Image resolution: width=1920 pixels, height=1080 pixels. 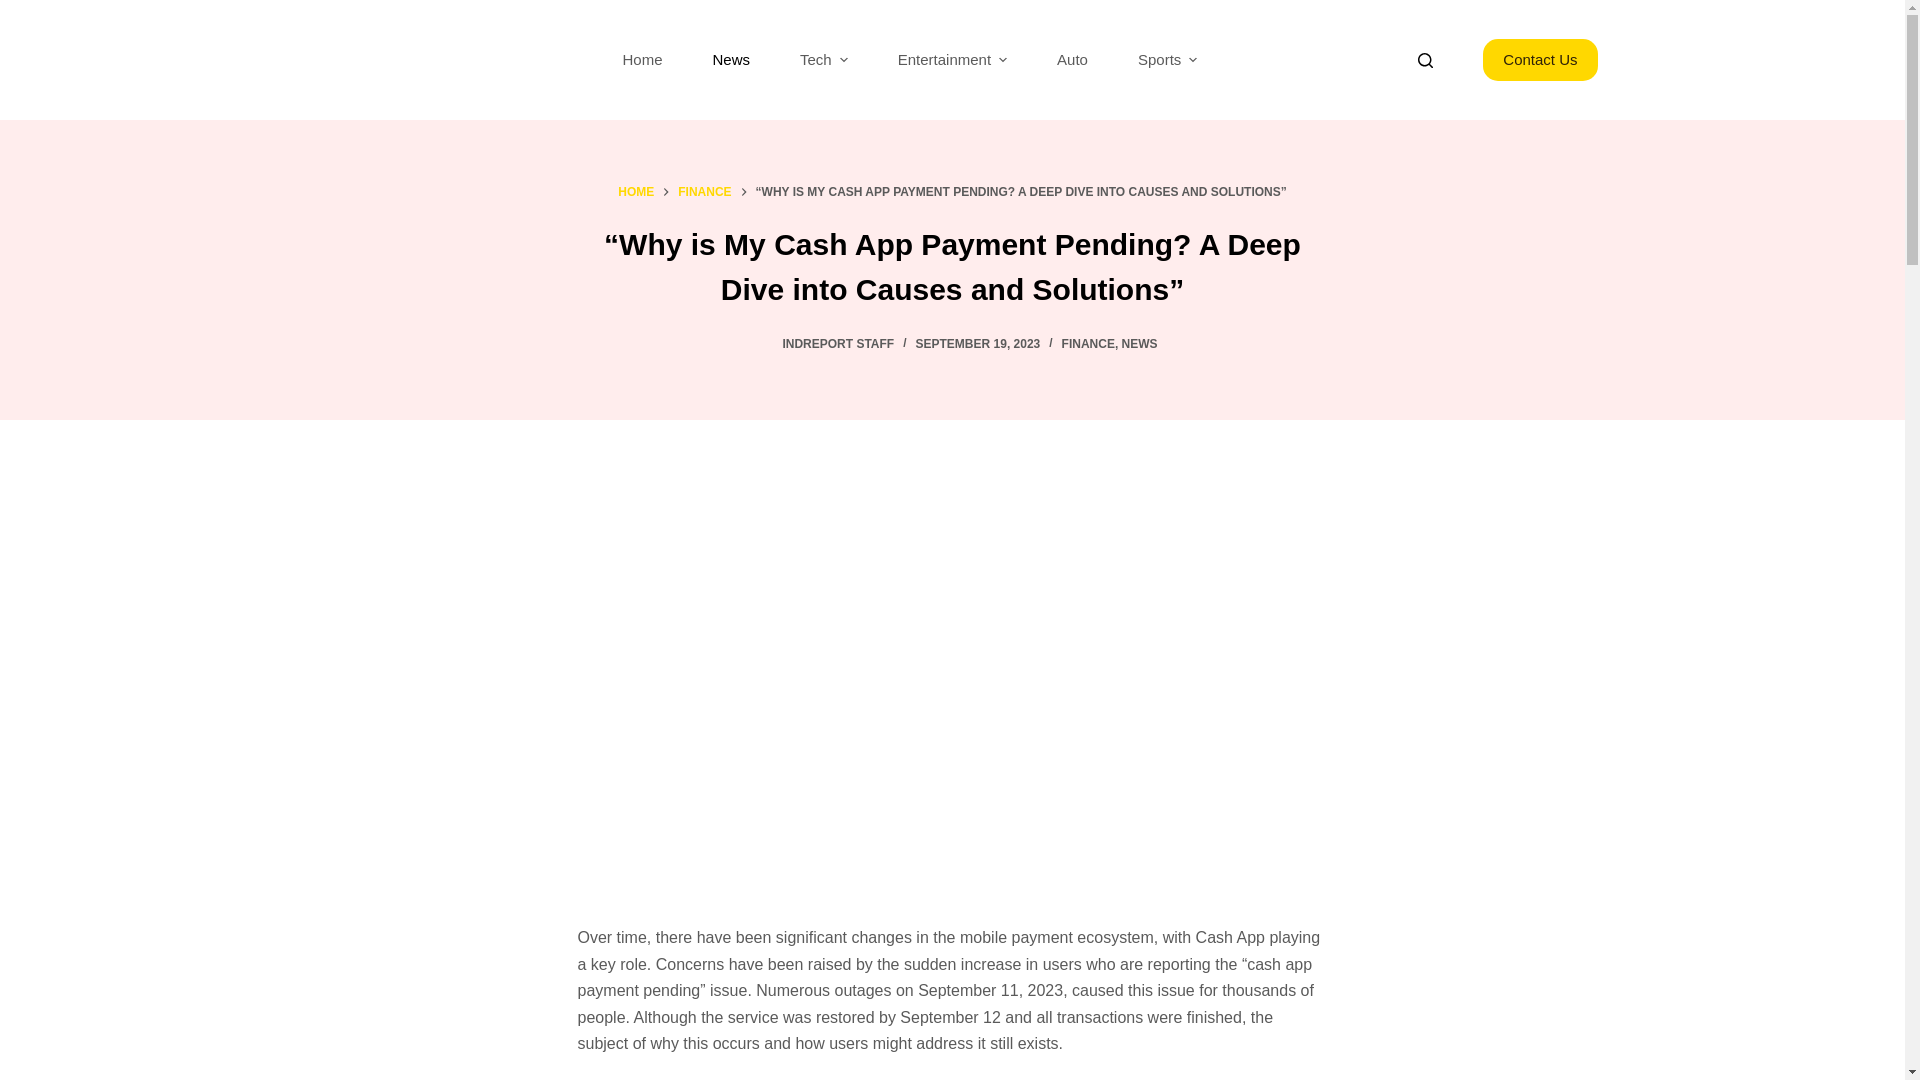 What do you see at coordinates (1167, 60) in the screenshot?
I see `Sports` at bounding box center [1167, 60].